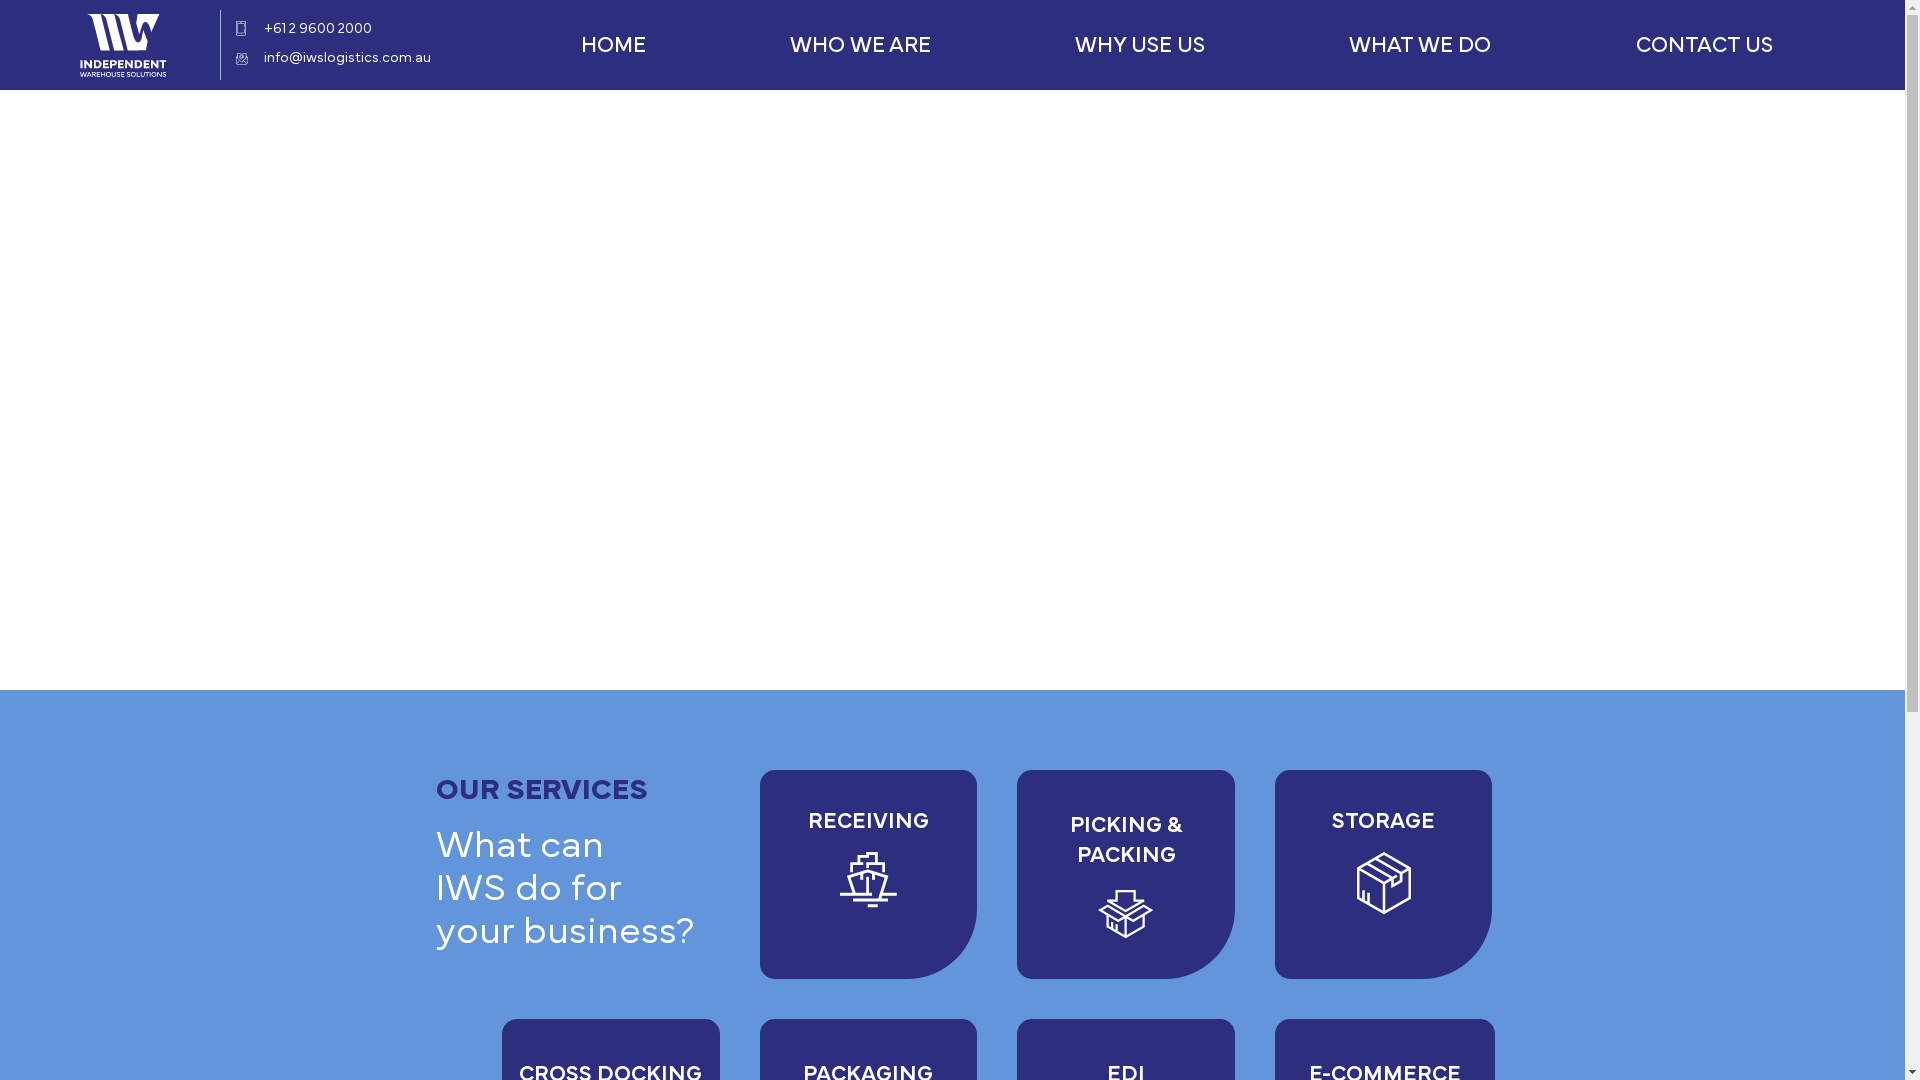 This screenshot has width=1920, height=1080. What do you see at coordinates (612, 45) in the screenshot?
I see `HOME` at bounding box center [612, 45].